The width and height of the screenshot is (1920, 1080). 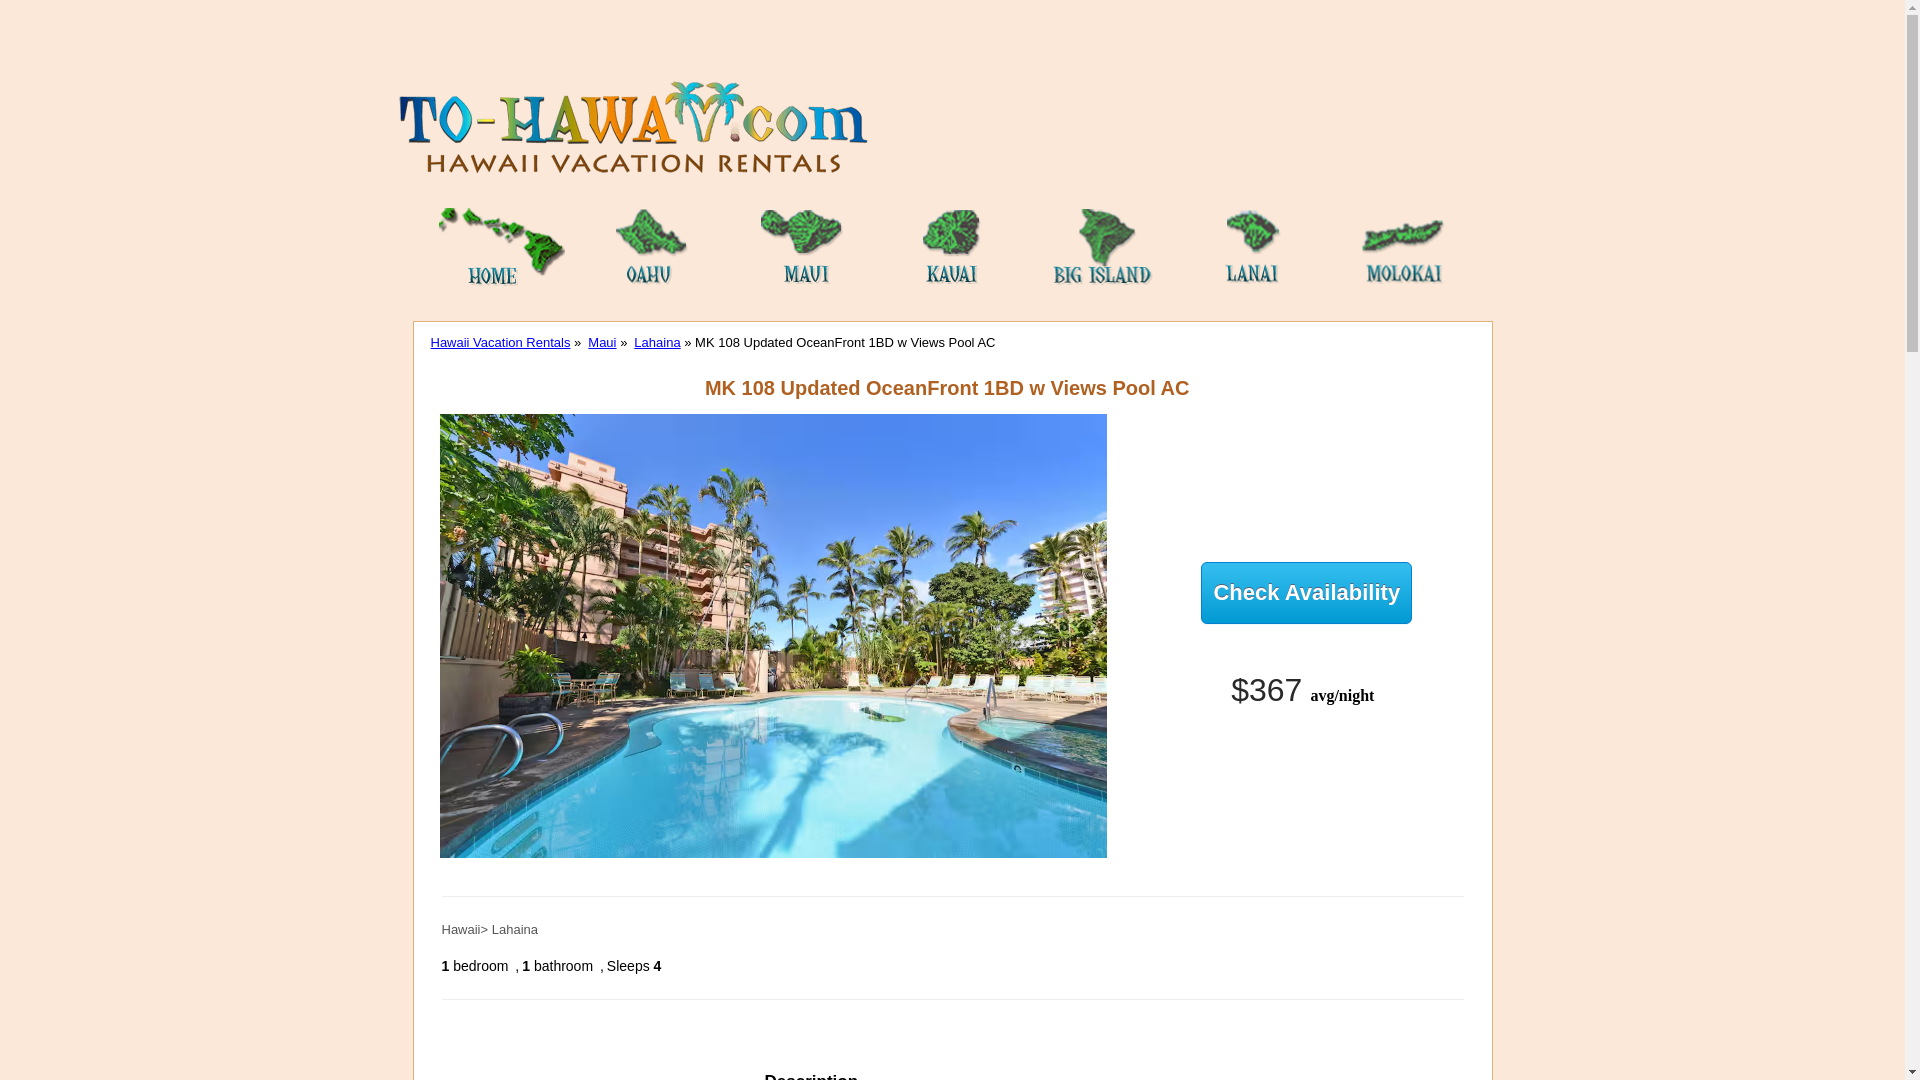 I want to click on Photos, so click(x=1076, y=1070).